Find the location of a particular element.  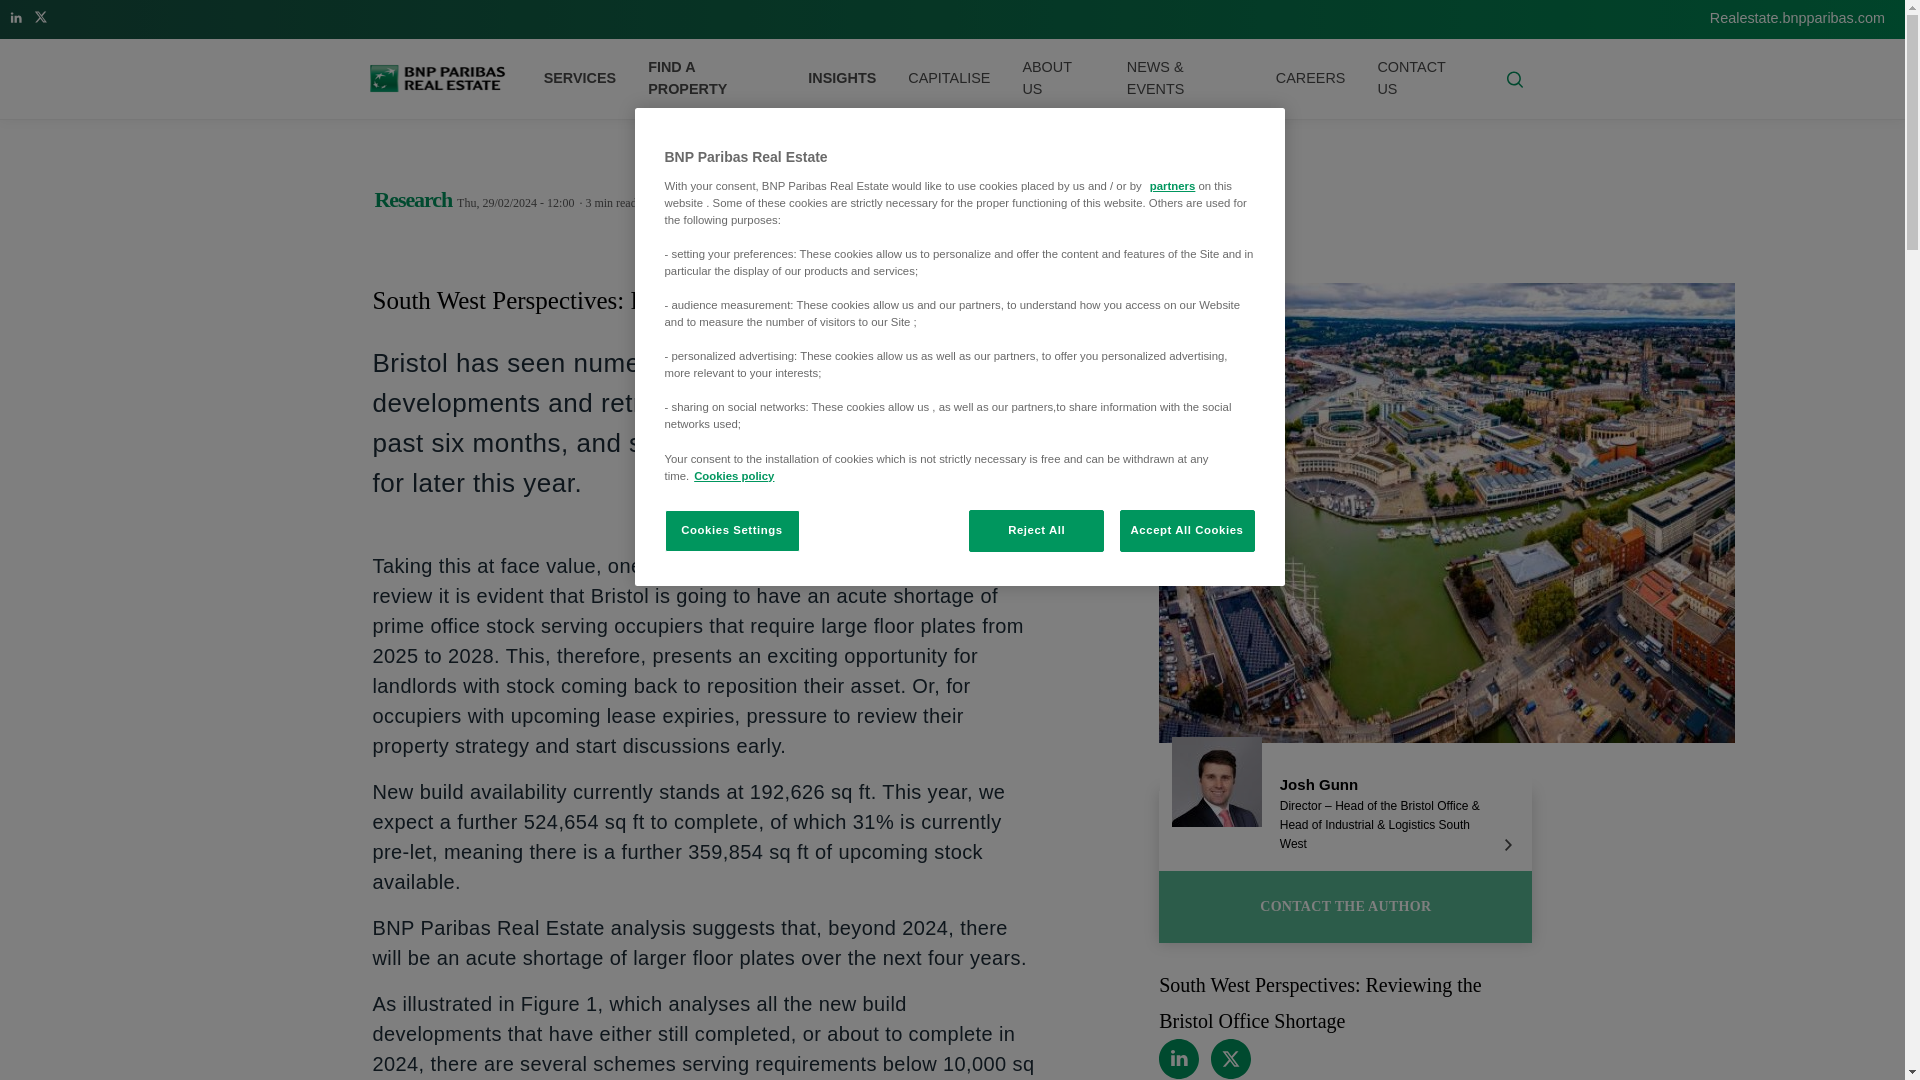

Twitter is located at coordinates (42, 15).